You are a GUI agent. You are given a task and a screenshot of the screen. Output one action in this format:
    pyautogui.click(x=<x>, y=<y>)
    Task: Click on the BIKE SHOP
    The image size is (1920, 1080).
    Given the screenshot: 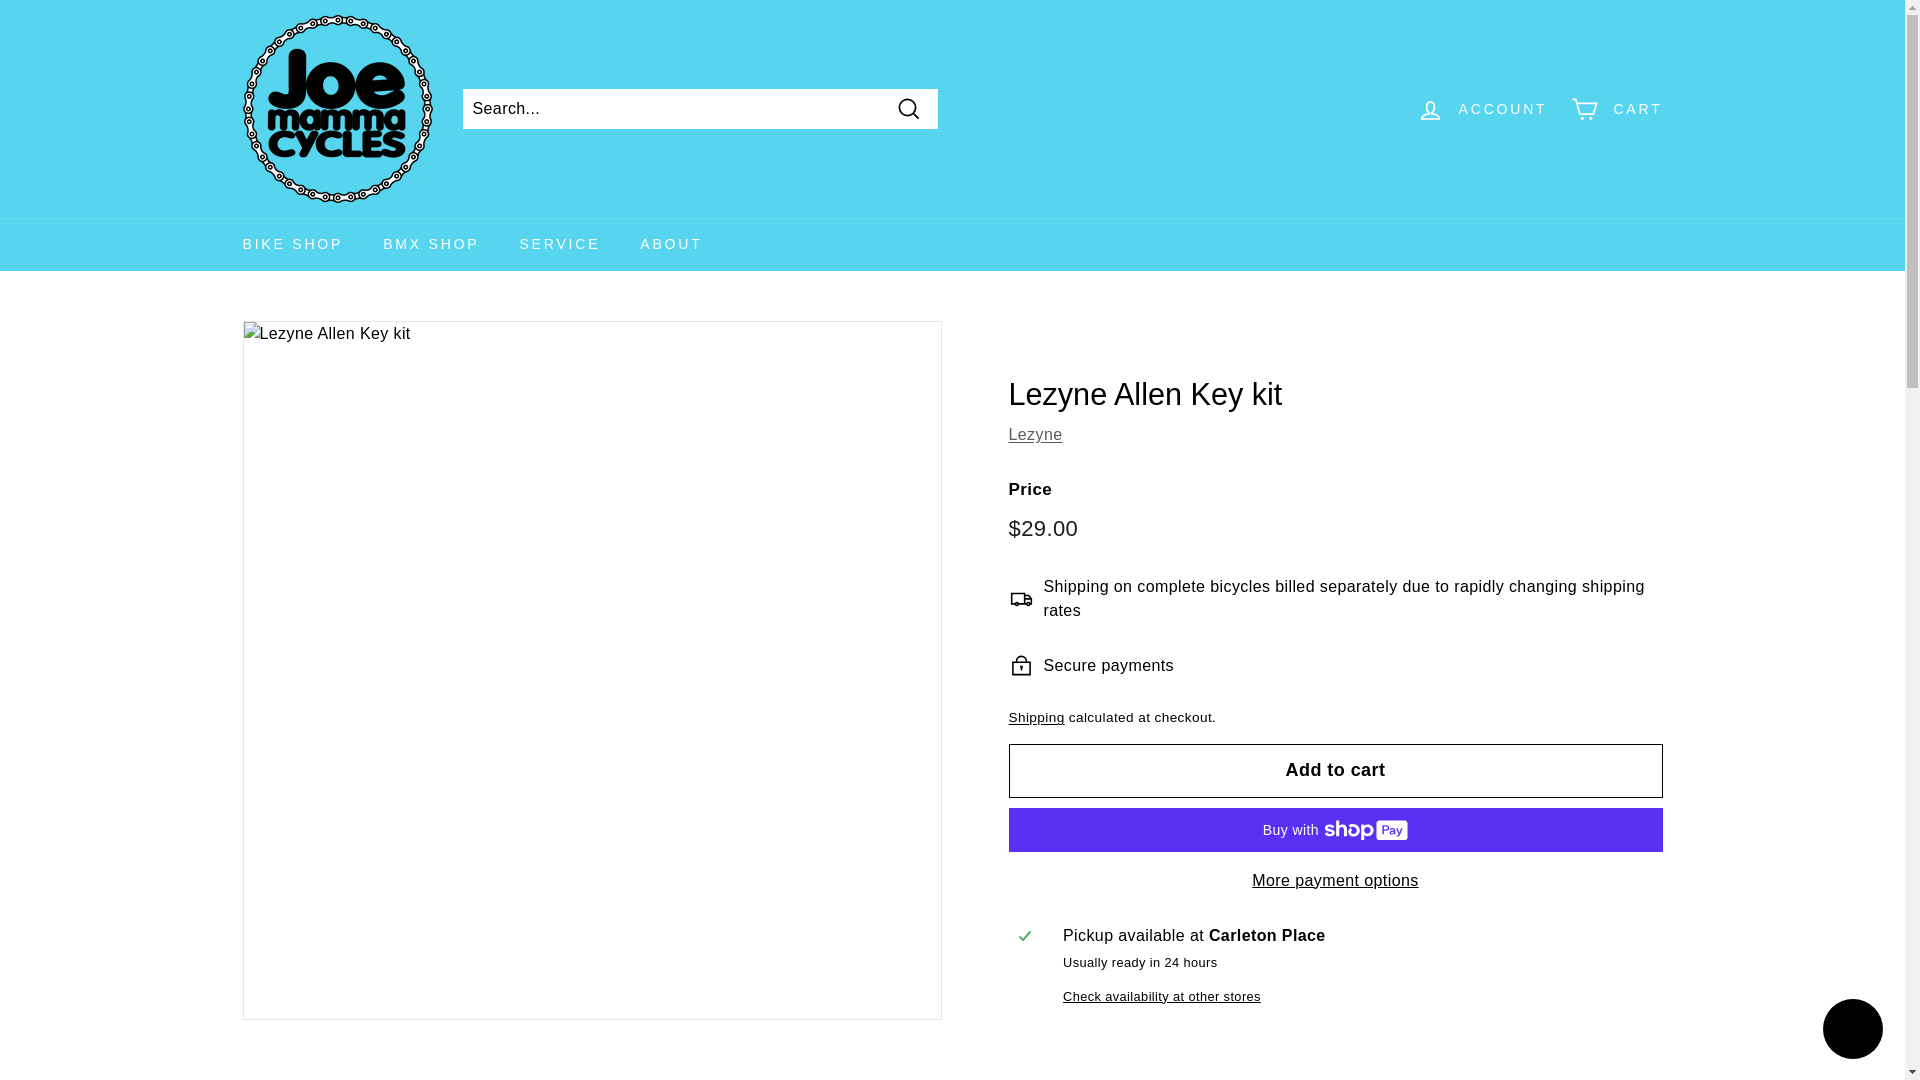 What is the action you would take?
    pyautogui.click(x=292, y=244)
    